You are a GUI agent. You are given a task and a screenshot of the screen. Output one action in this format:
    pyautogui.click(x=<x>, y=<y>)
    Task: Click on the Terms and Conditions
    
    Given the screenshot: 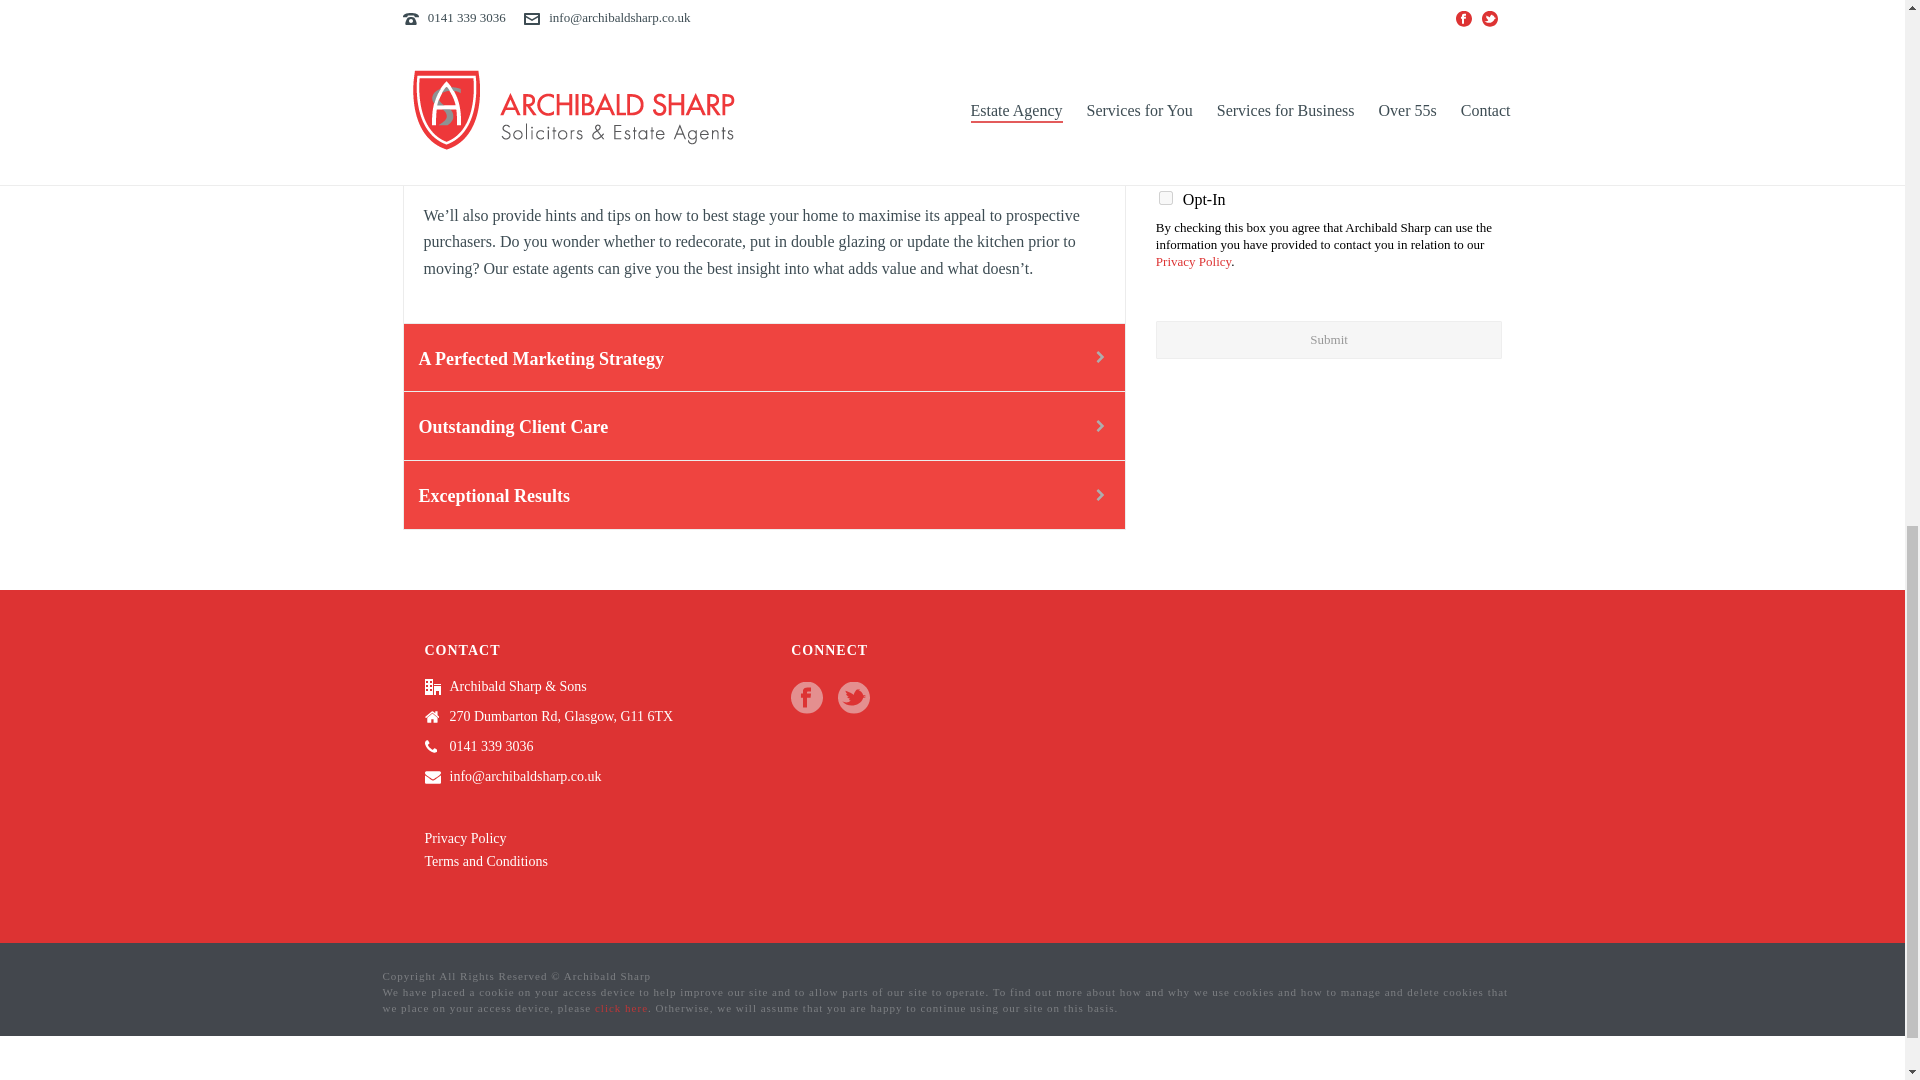 What is the action you would take?
    pyautogui.click(x=486, y=862)
    